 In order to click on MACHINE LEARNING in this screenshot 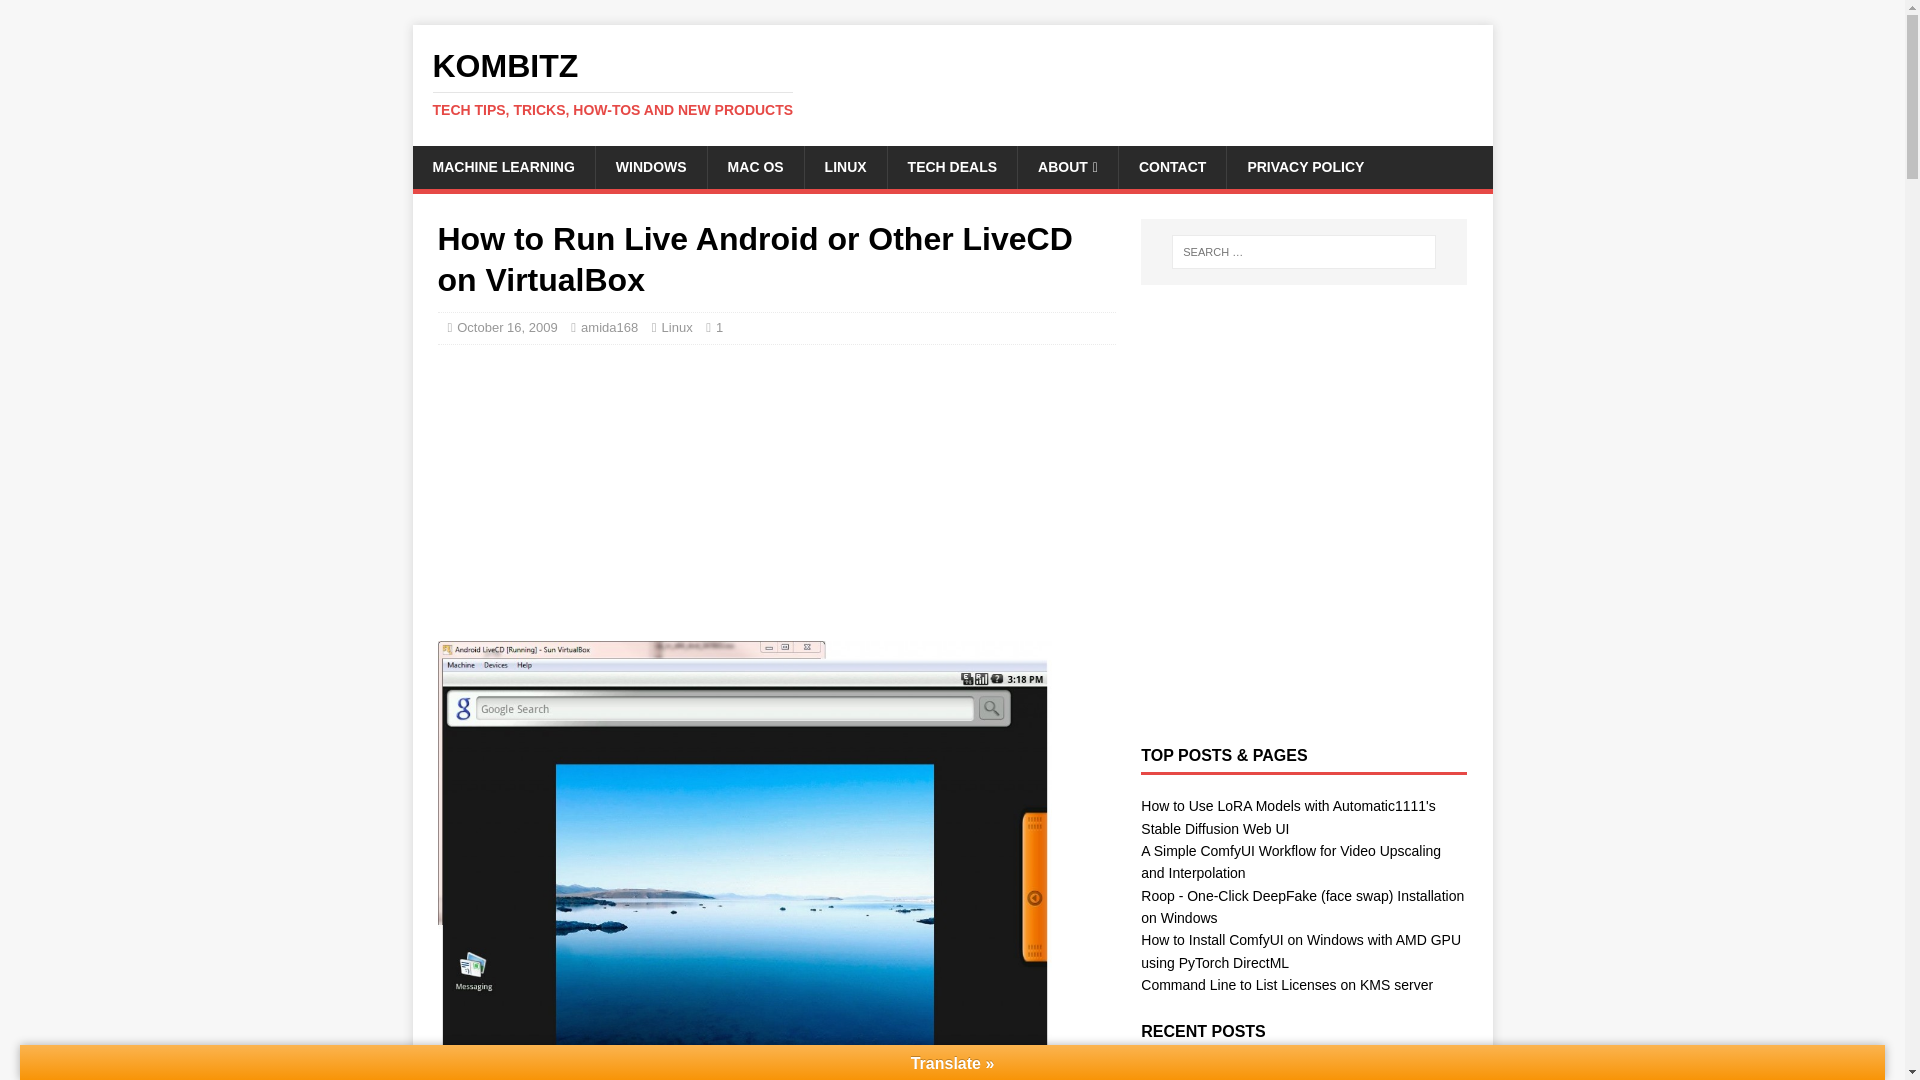, I will do `click(502, 166)`.